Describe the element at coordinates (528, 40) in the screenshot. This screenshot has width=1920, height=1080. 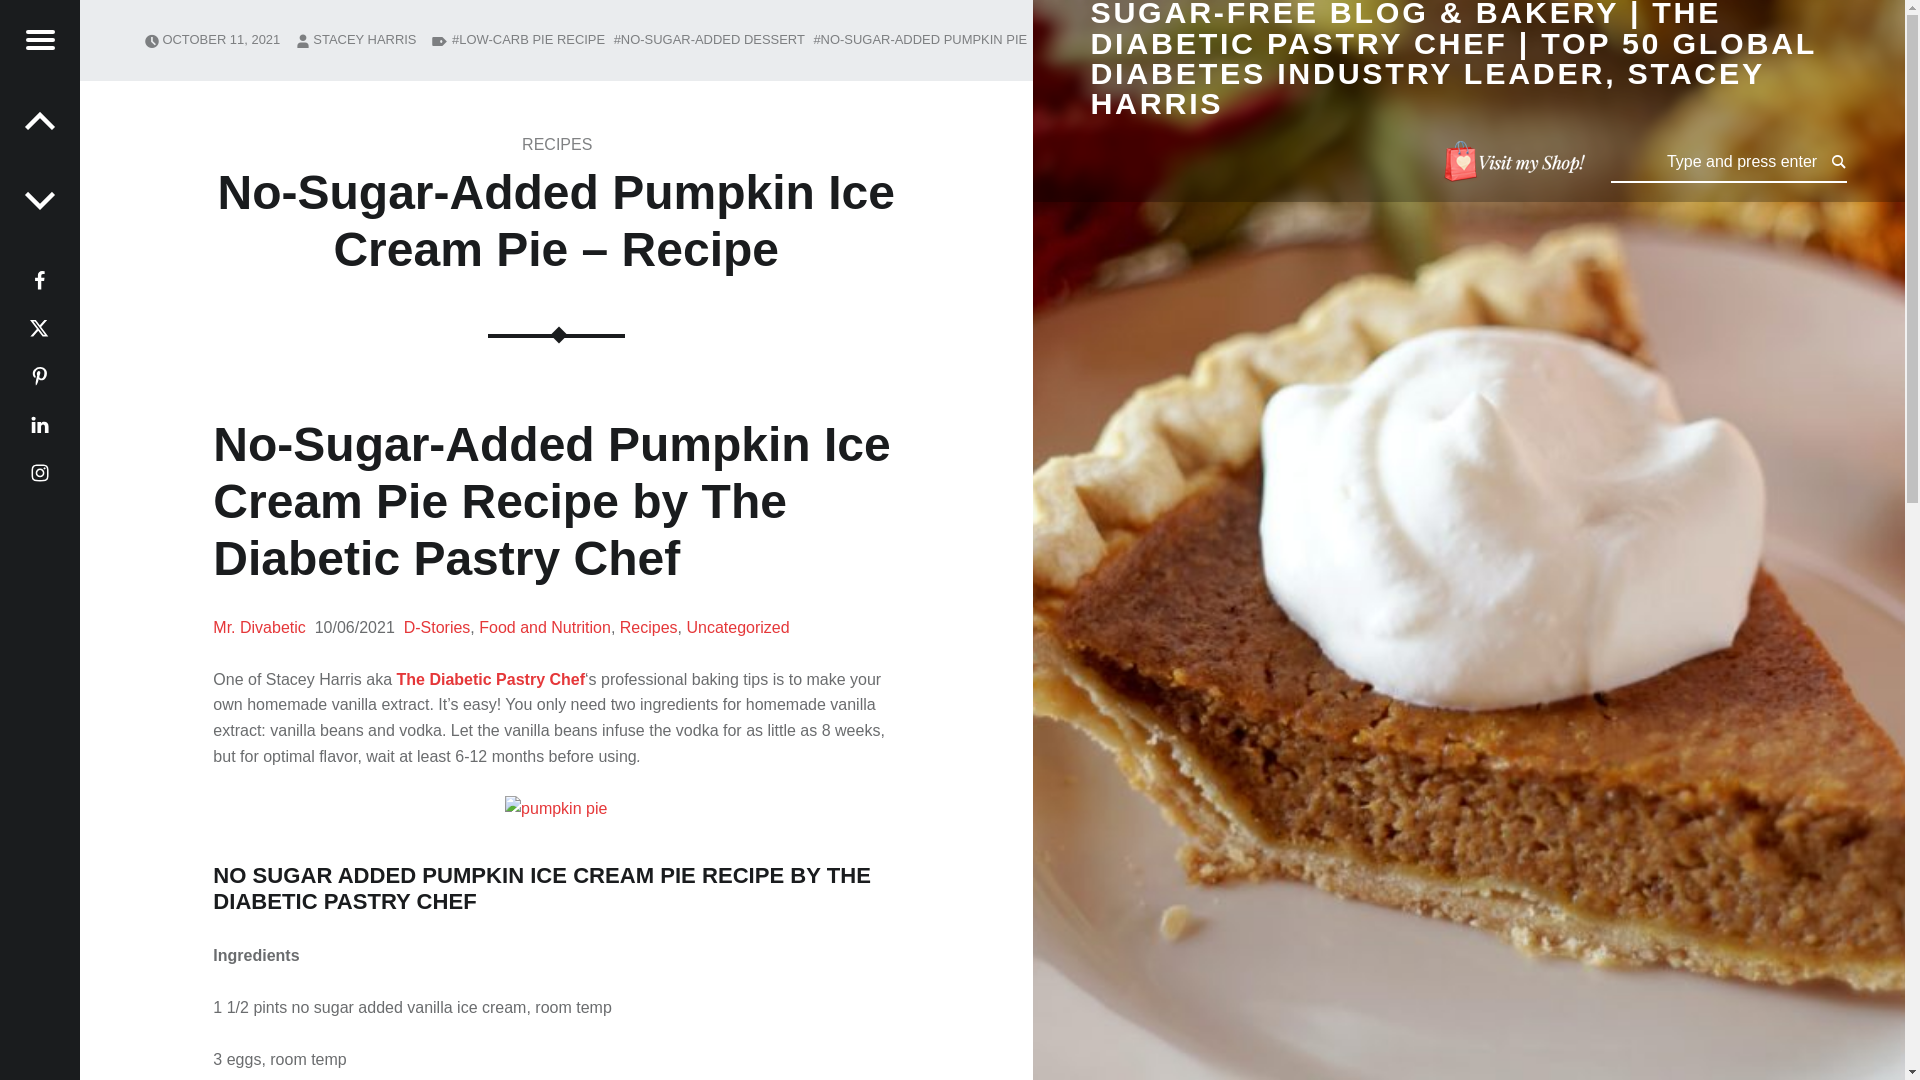
I see `LOW-CARB PIE RECIPE` at that location.